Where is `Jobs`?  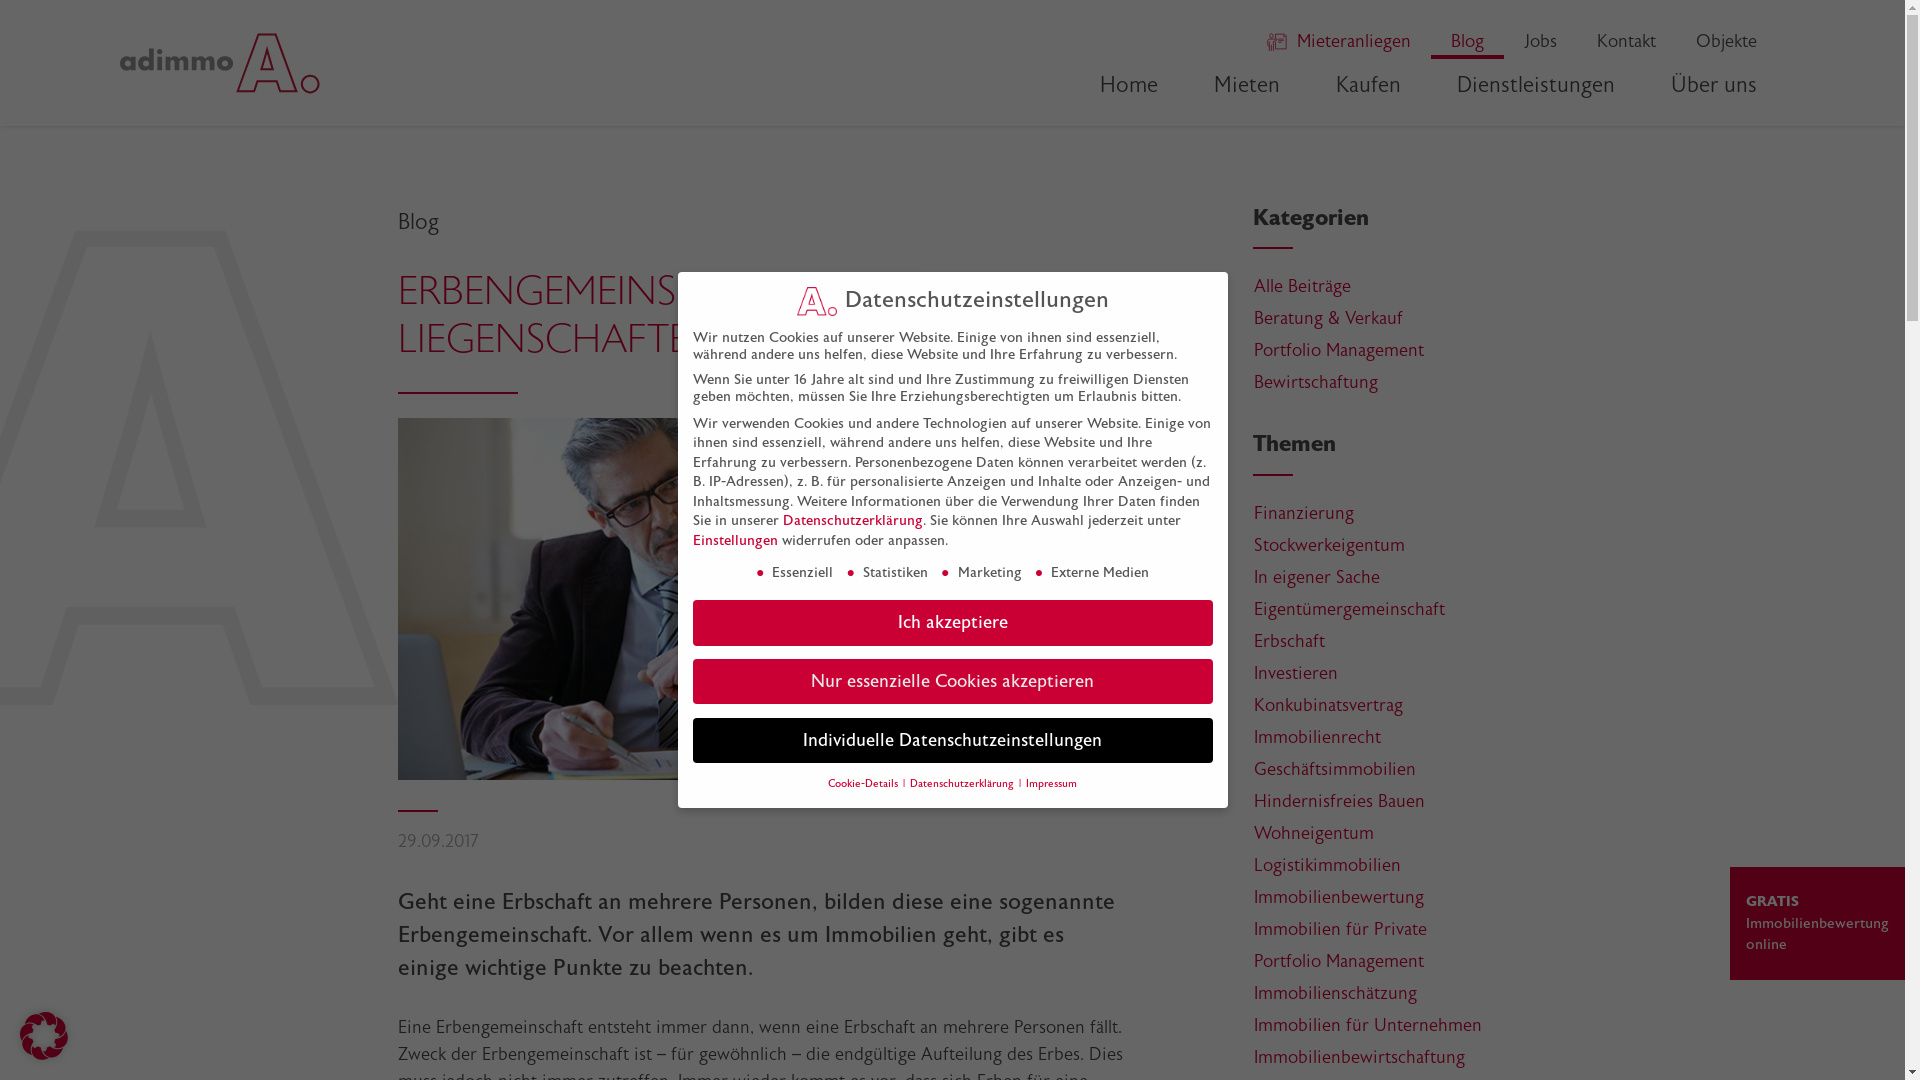
Jobs is located at coordinates (1540, 42).